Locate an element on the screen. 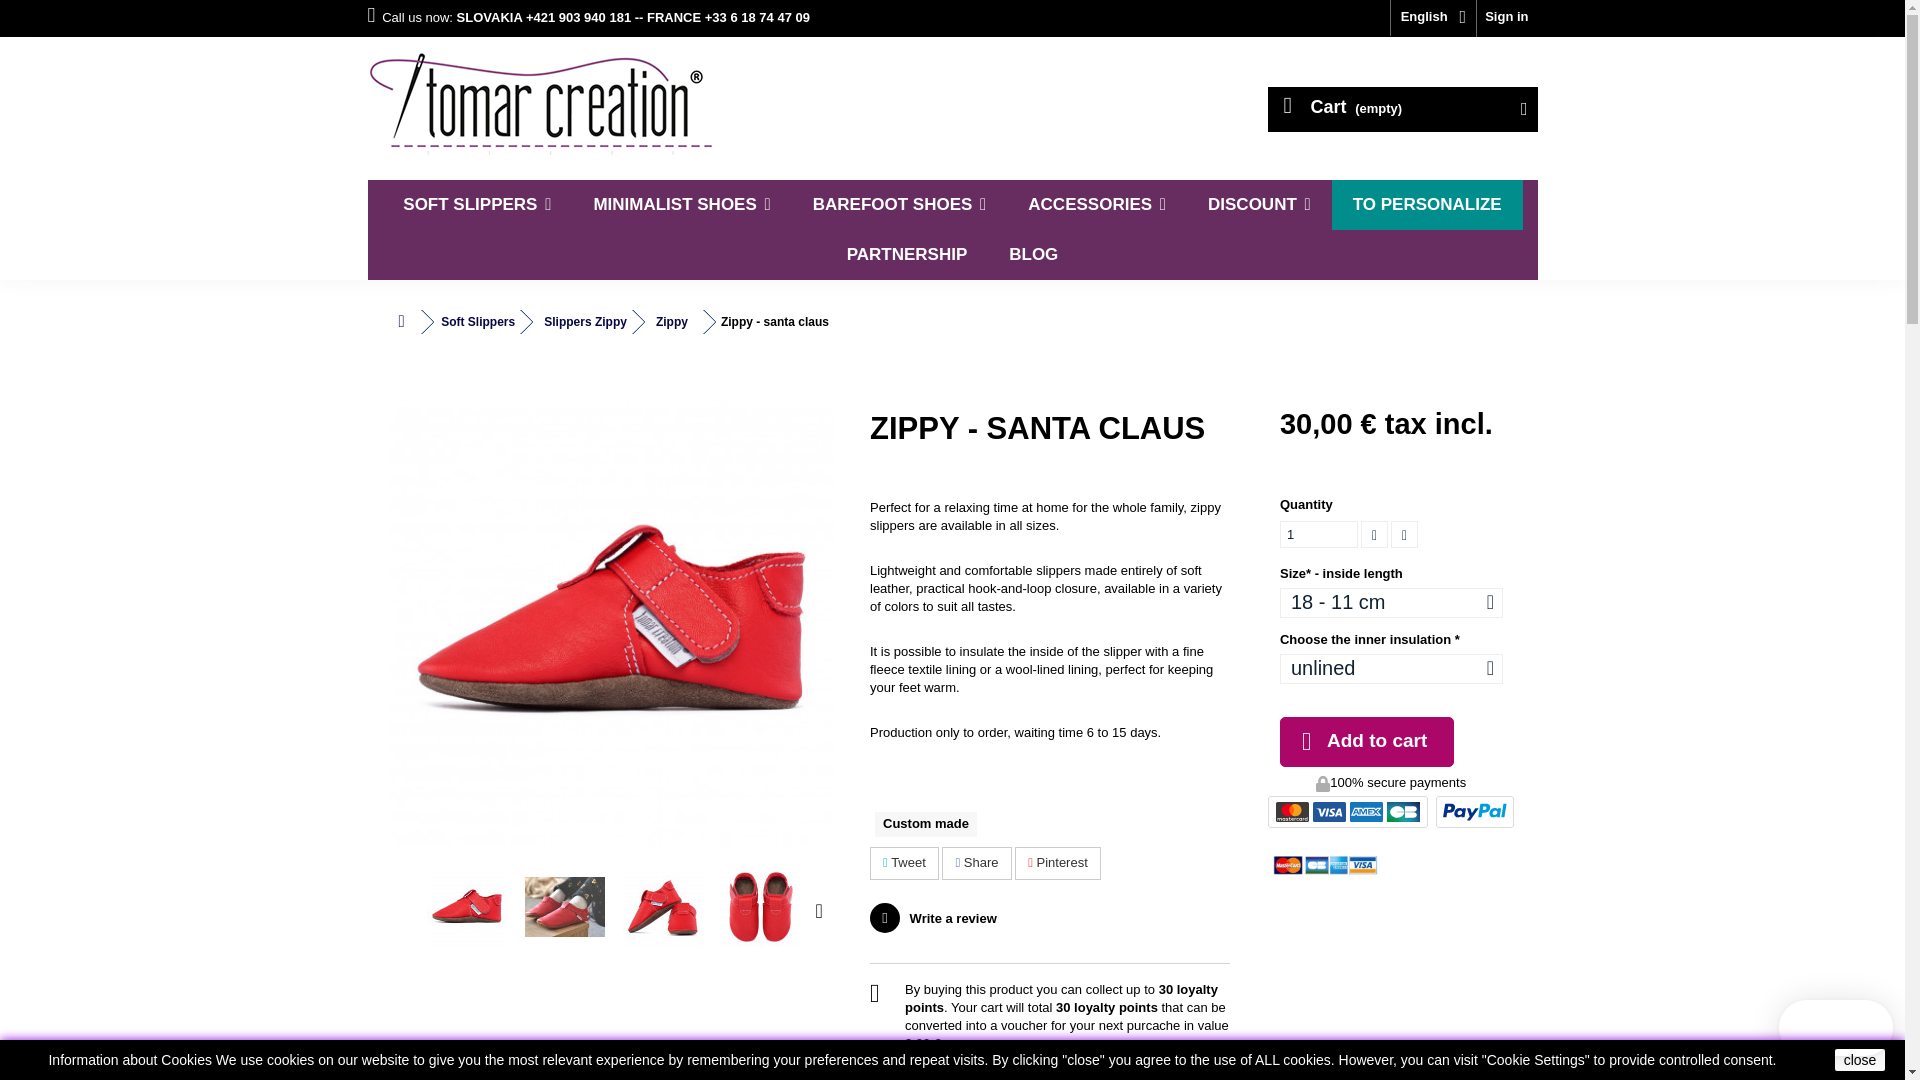  Sign in is located at coordinates (1506, 18).